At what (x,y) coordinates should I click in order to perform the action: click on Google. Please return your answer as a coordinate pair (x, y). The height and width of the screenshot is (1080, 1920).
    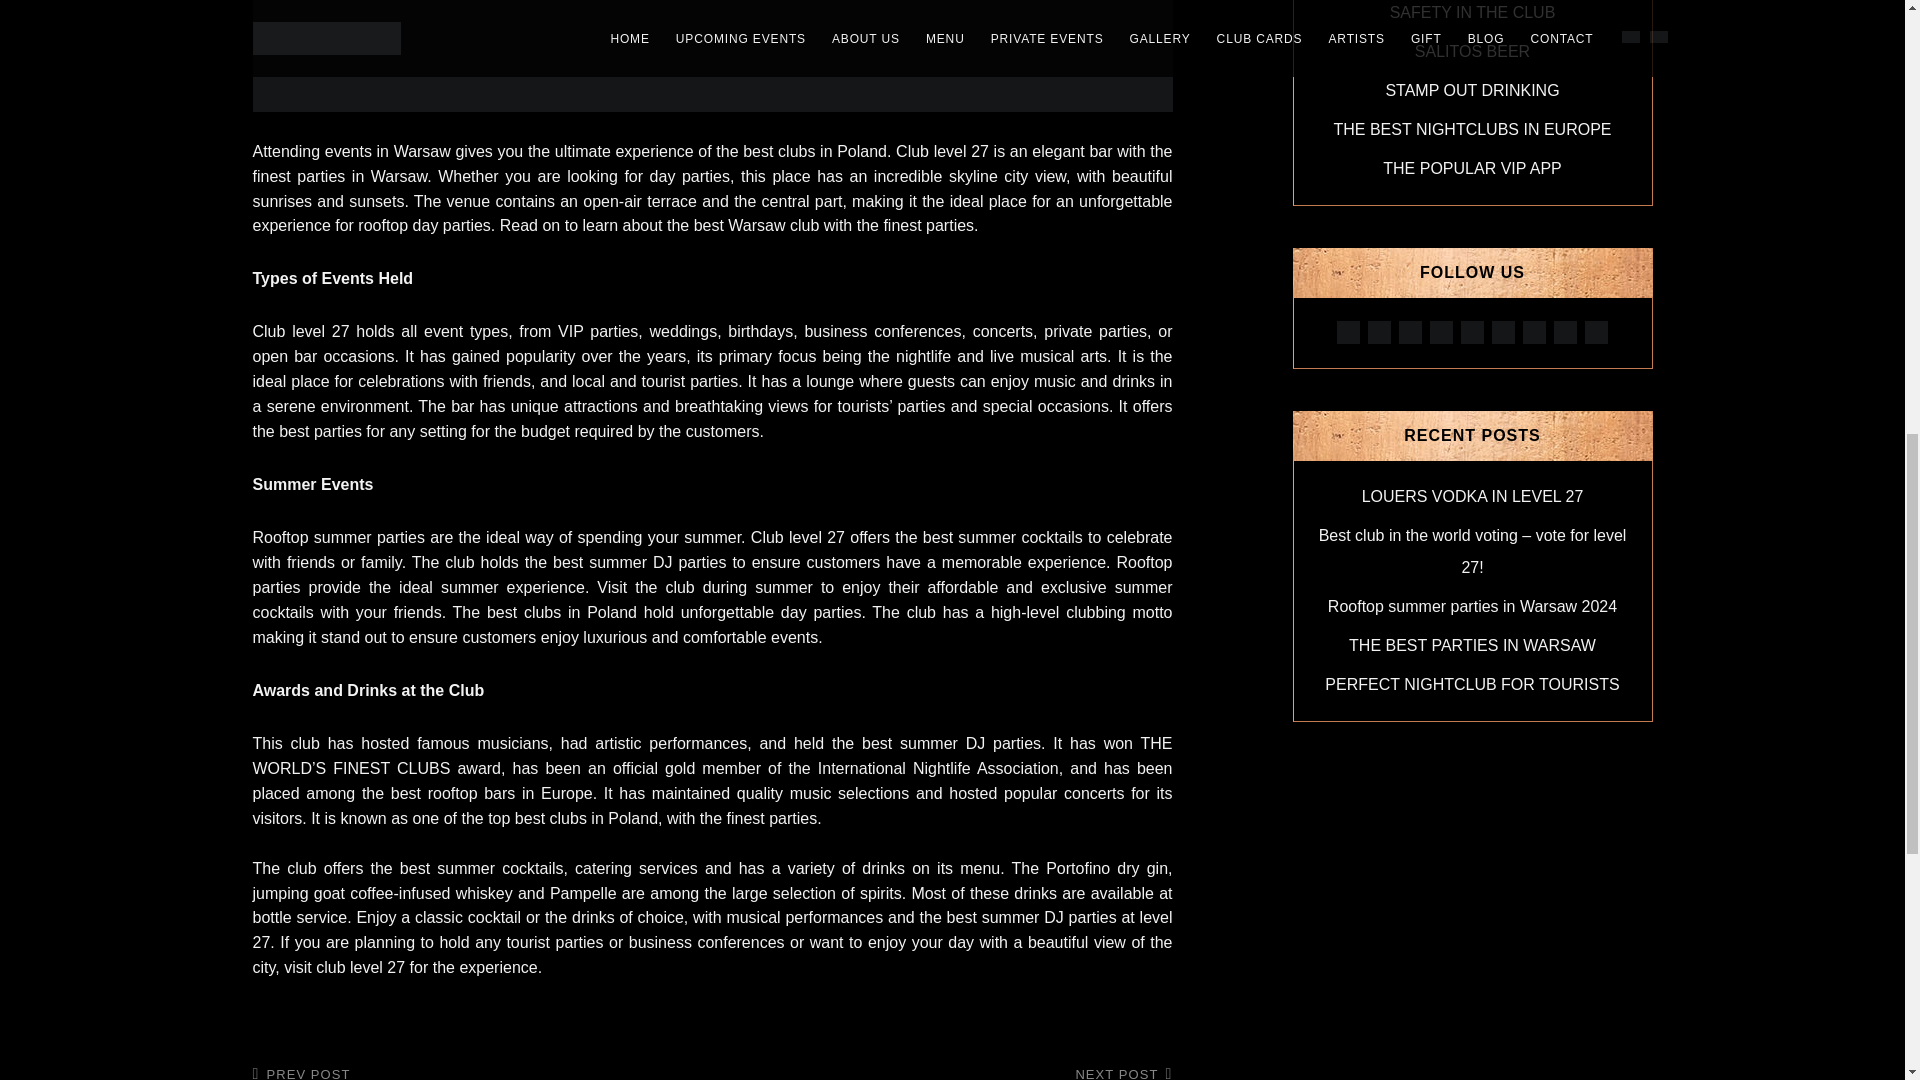
    Looking at the image, I should click on (1472, 332).